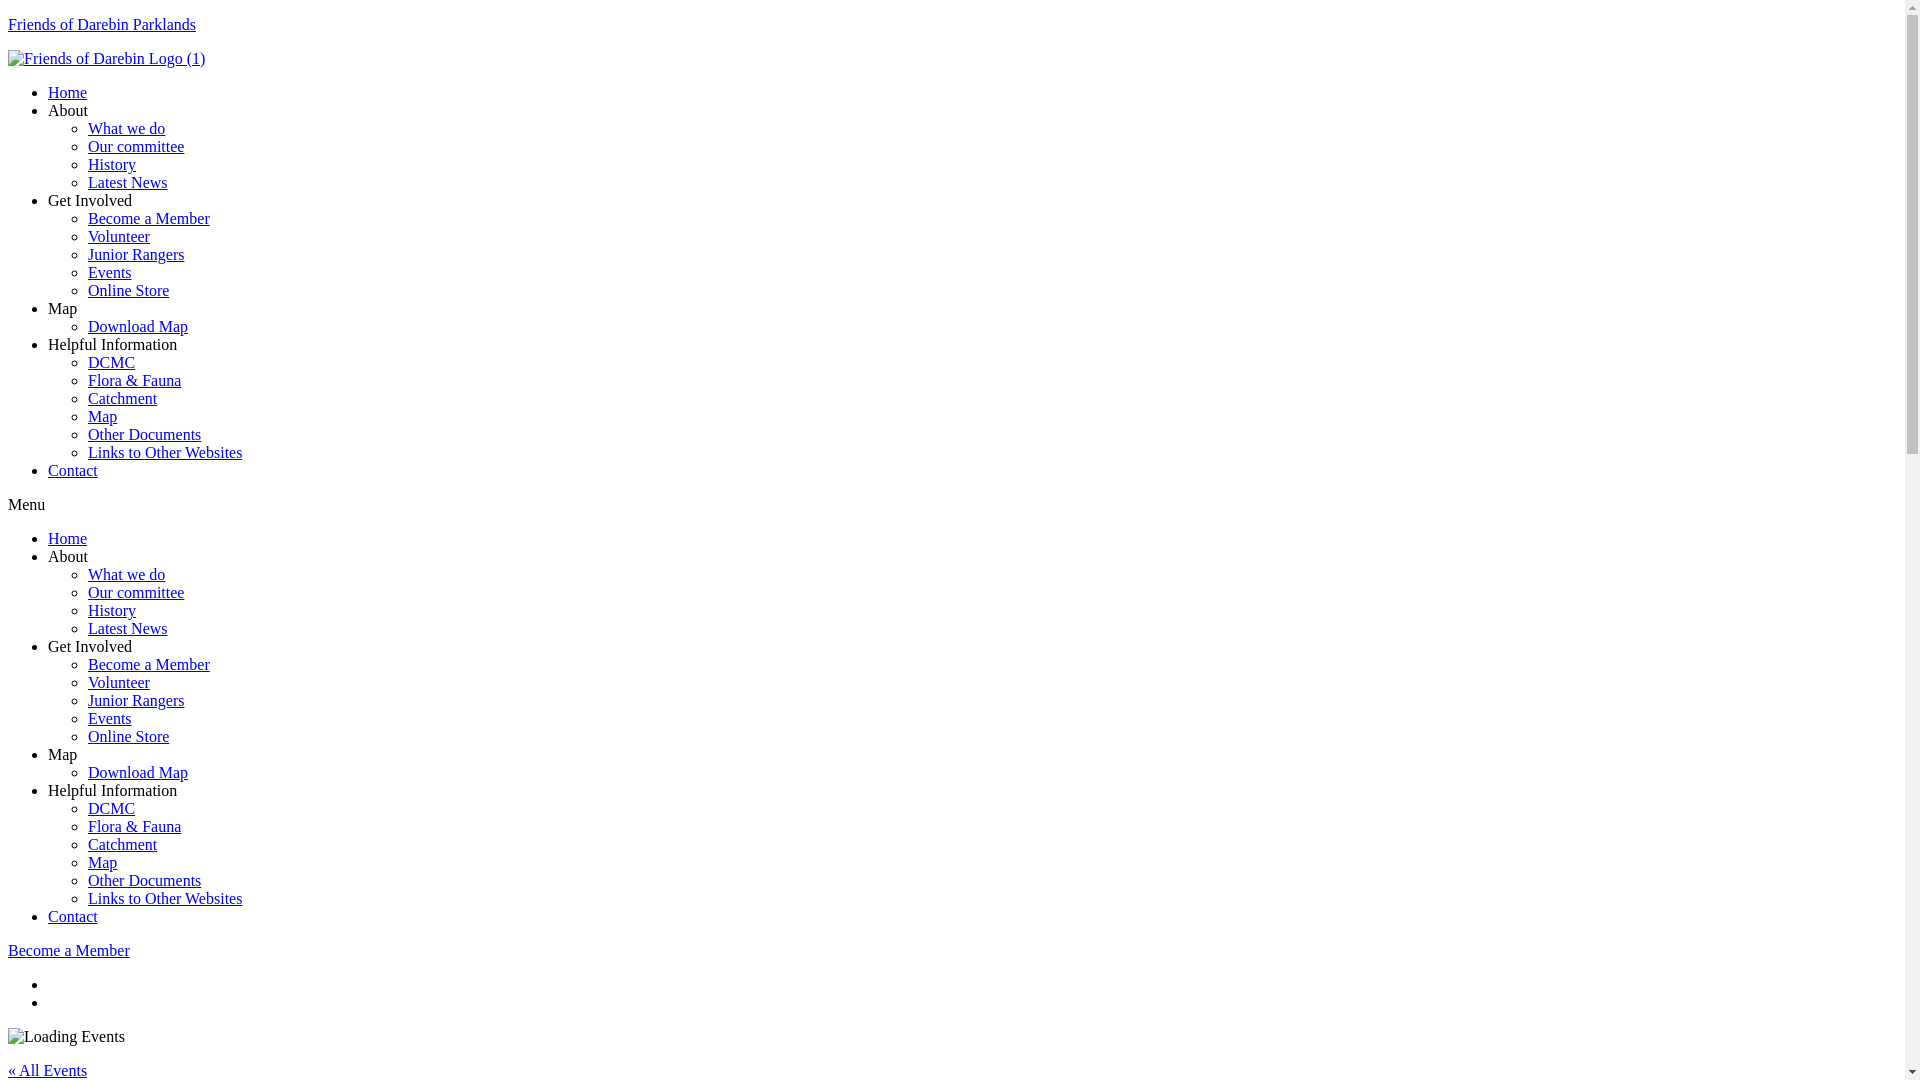 The height and width of the screenshot is (1080, 1920). I want to click on Become a Member, so click(69, 950).